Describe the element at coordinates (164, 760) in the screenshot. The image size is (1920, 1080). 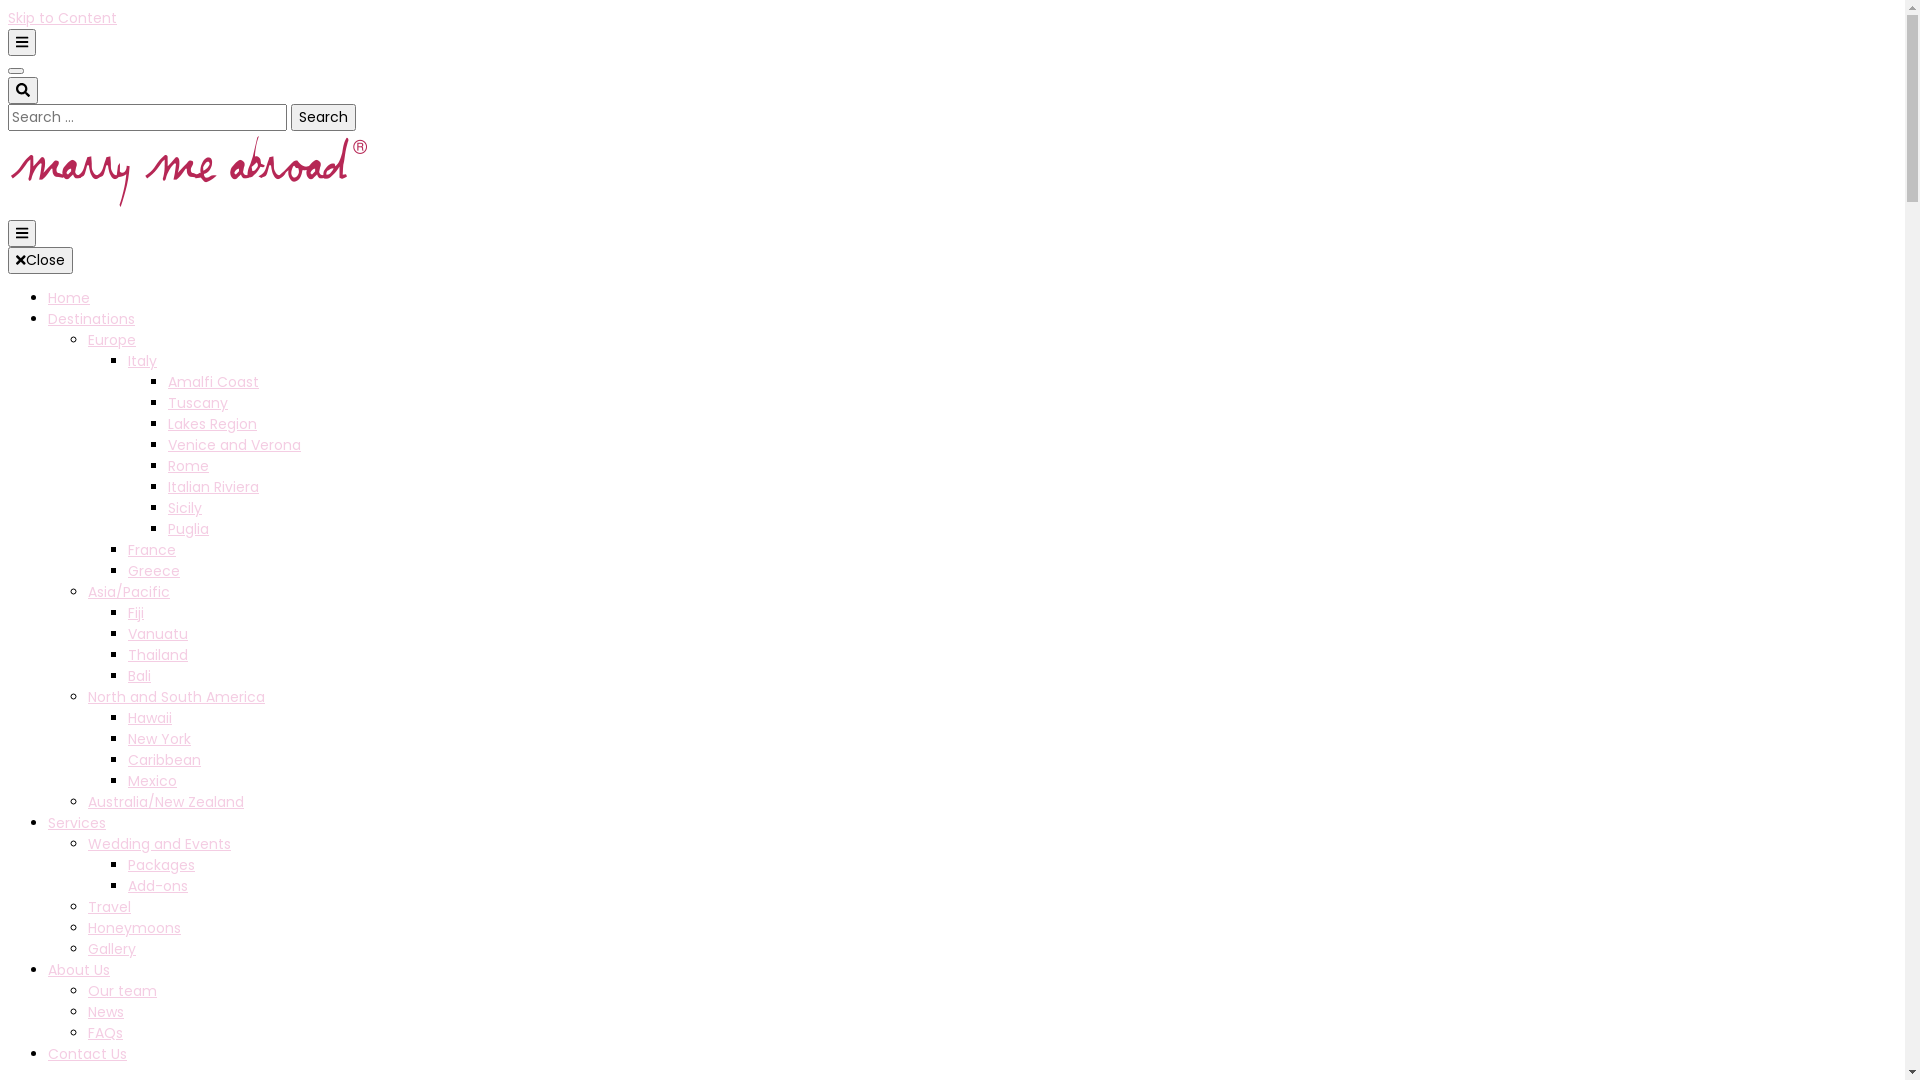
I see `Caribbean` at that location.